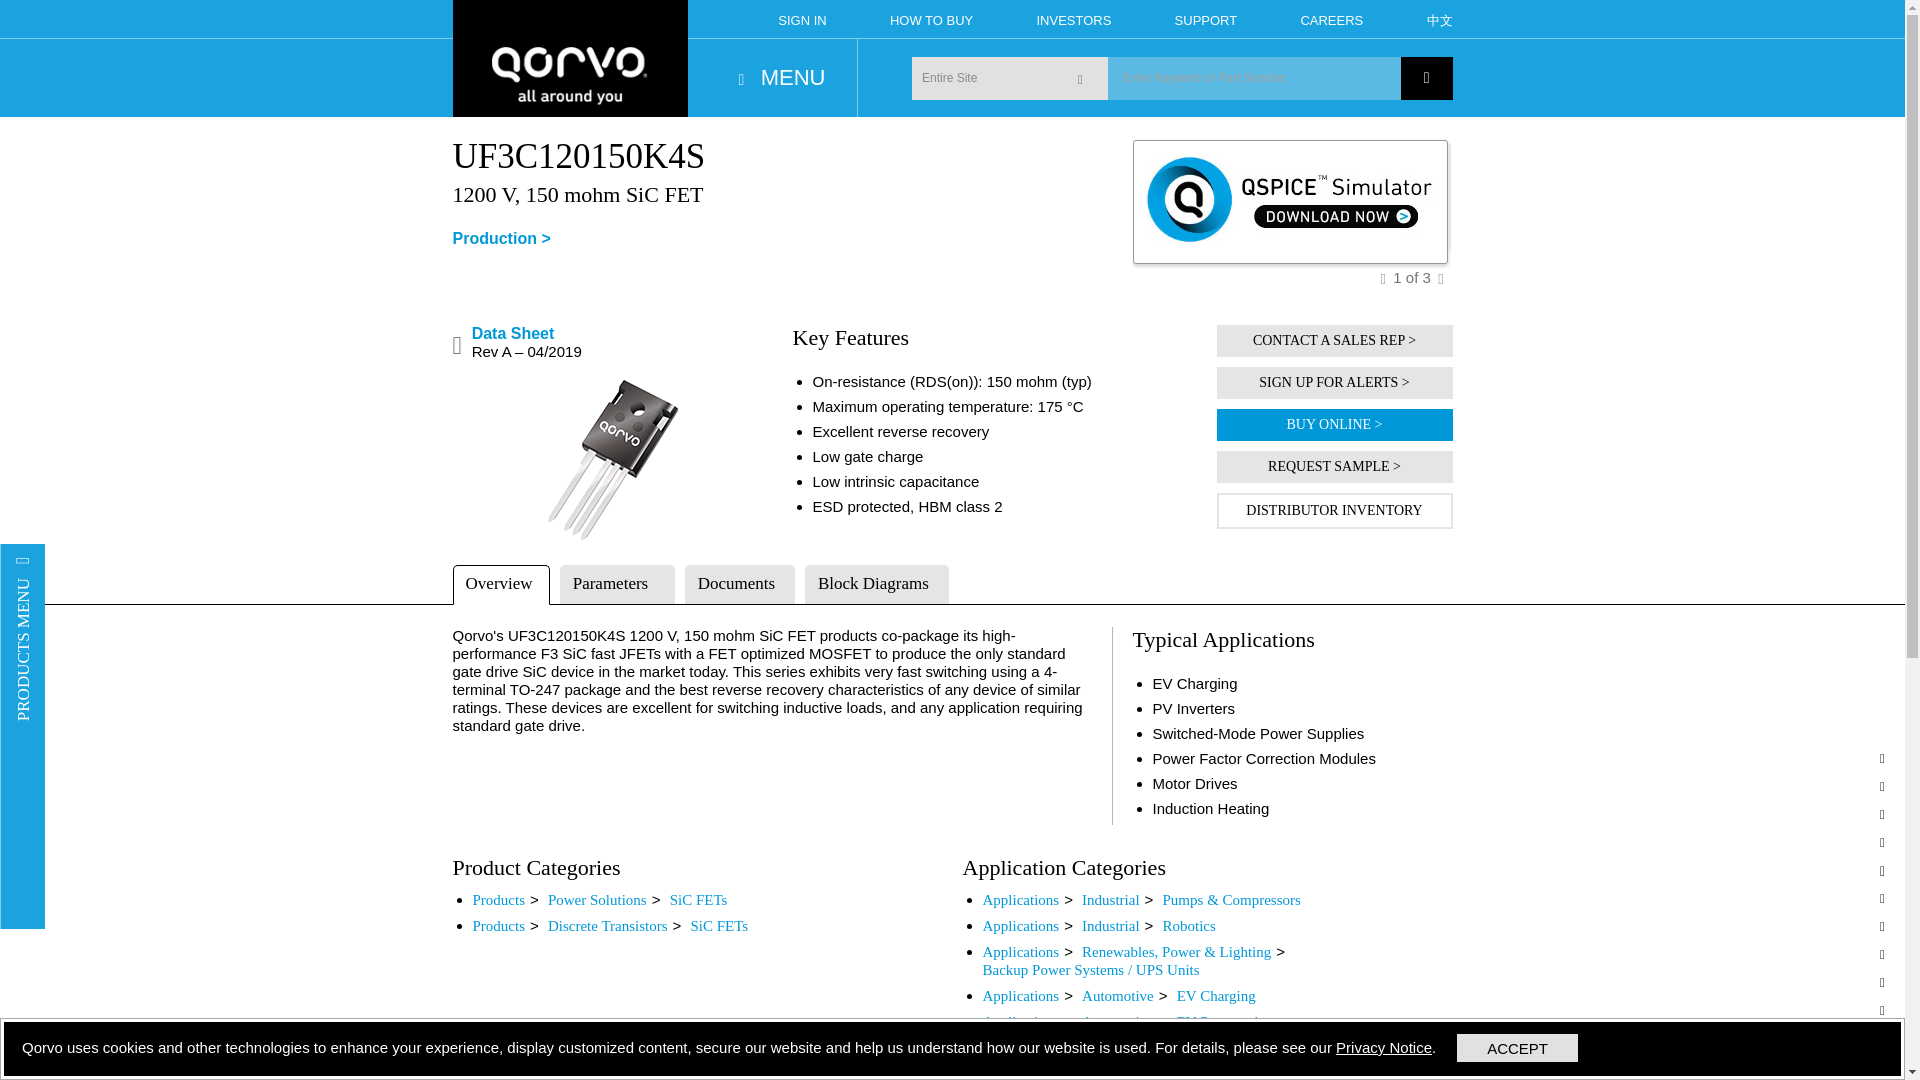 The width and height of the screenshot is (1920, 1080). Describe the element at coordinates (1206, 19) in the screenshot. I see `SUPPORT` at that location.